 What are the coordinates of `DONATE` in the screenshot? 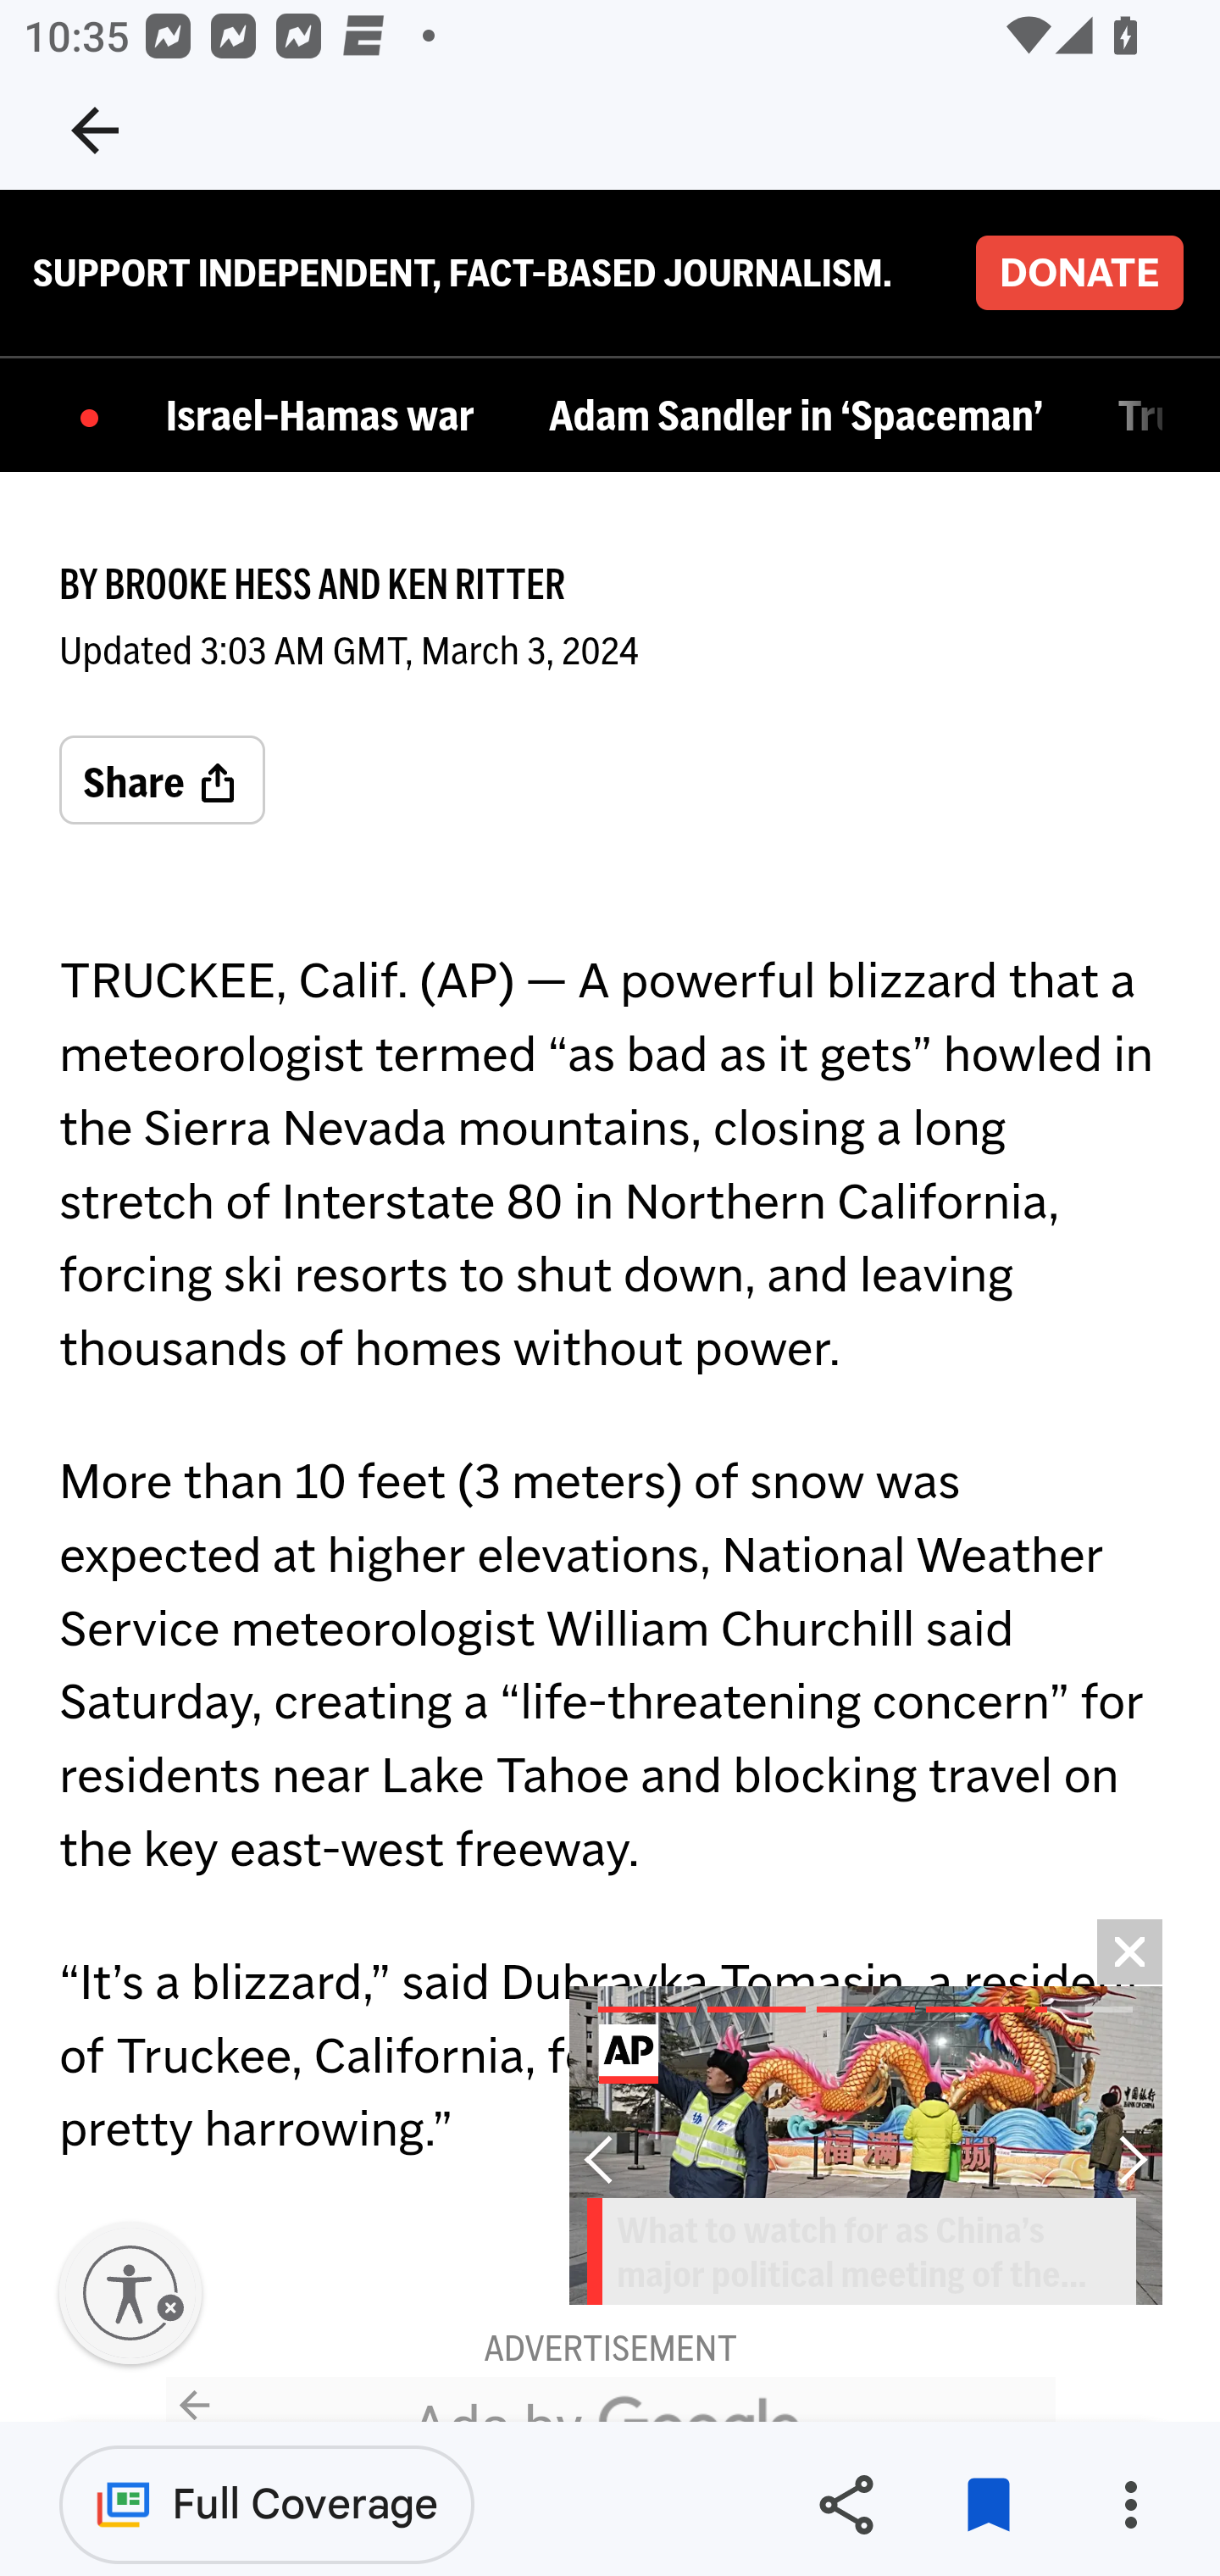 It's located at (1079, 275).